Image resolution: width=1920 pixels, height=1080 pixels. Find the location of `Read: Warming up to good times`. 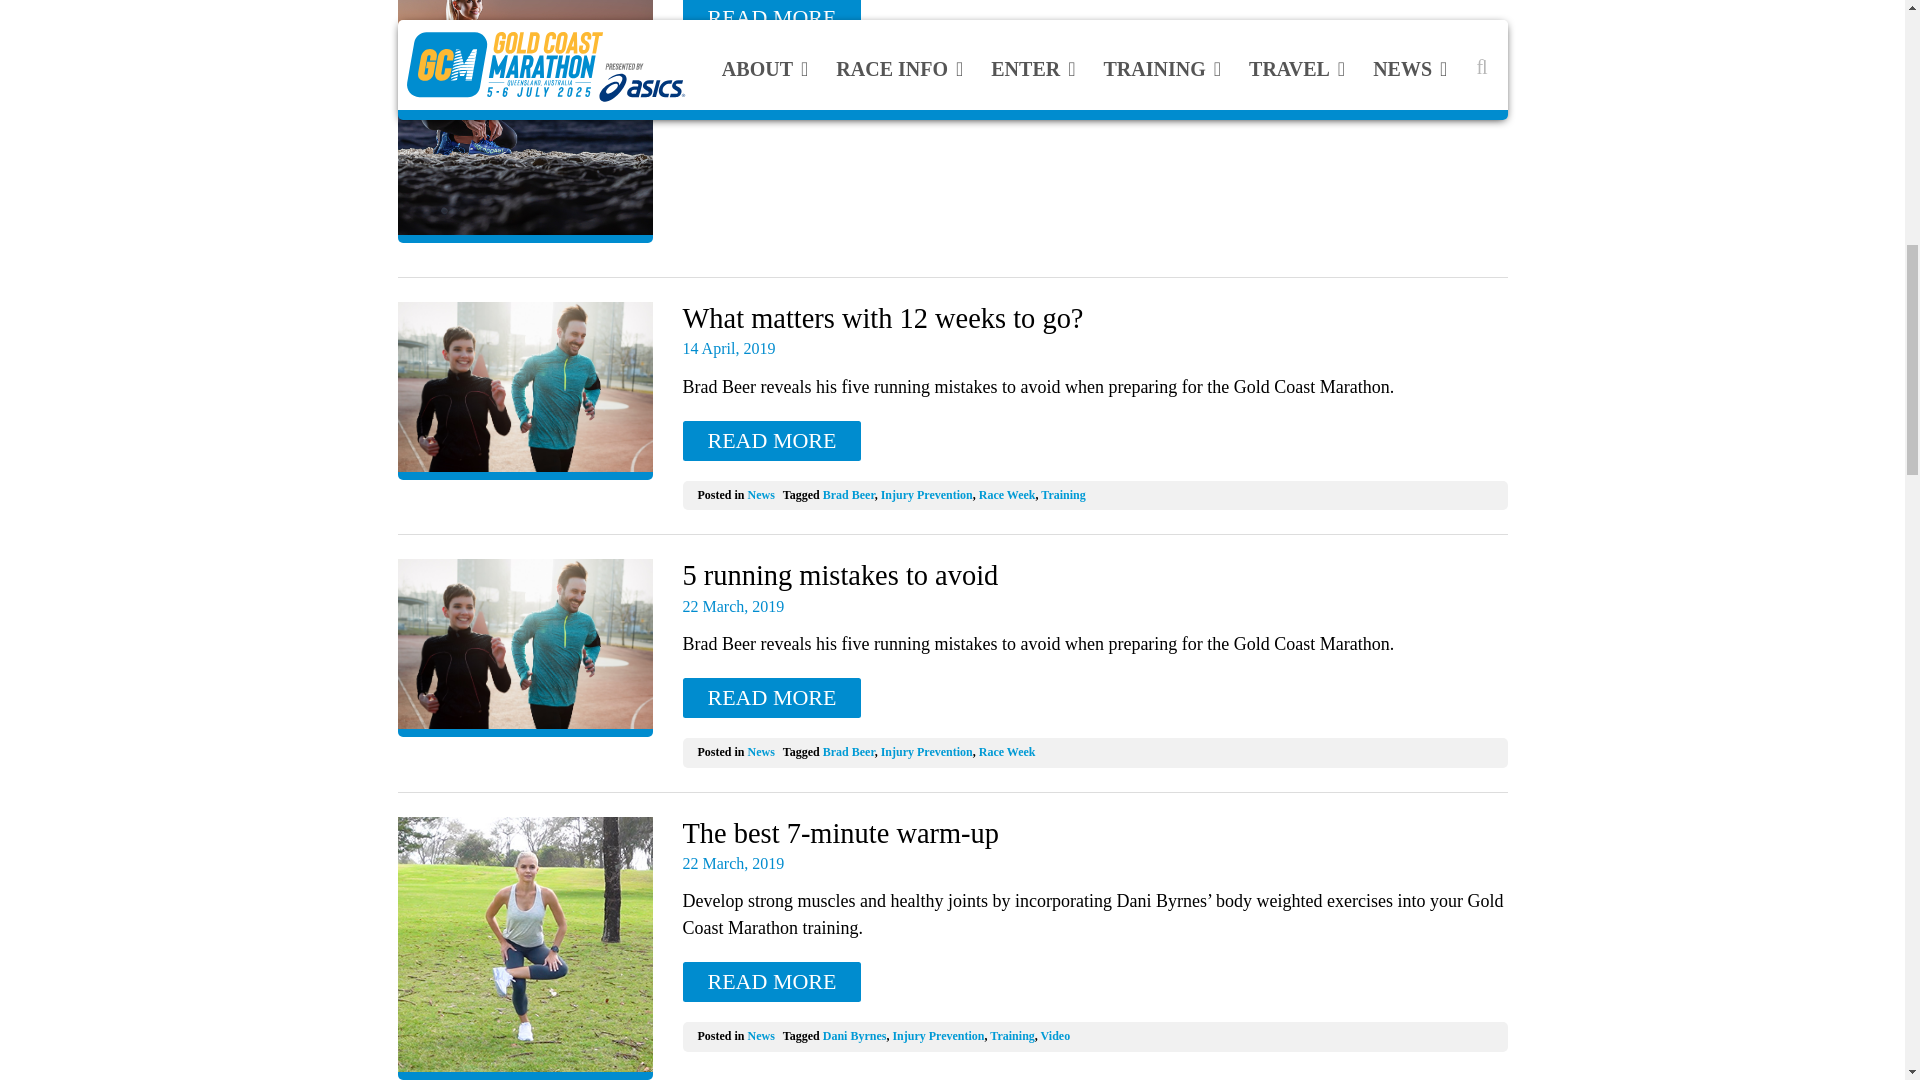

Read: Warming up to good times is located at coordinates (524, 122).